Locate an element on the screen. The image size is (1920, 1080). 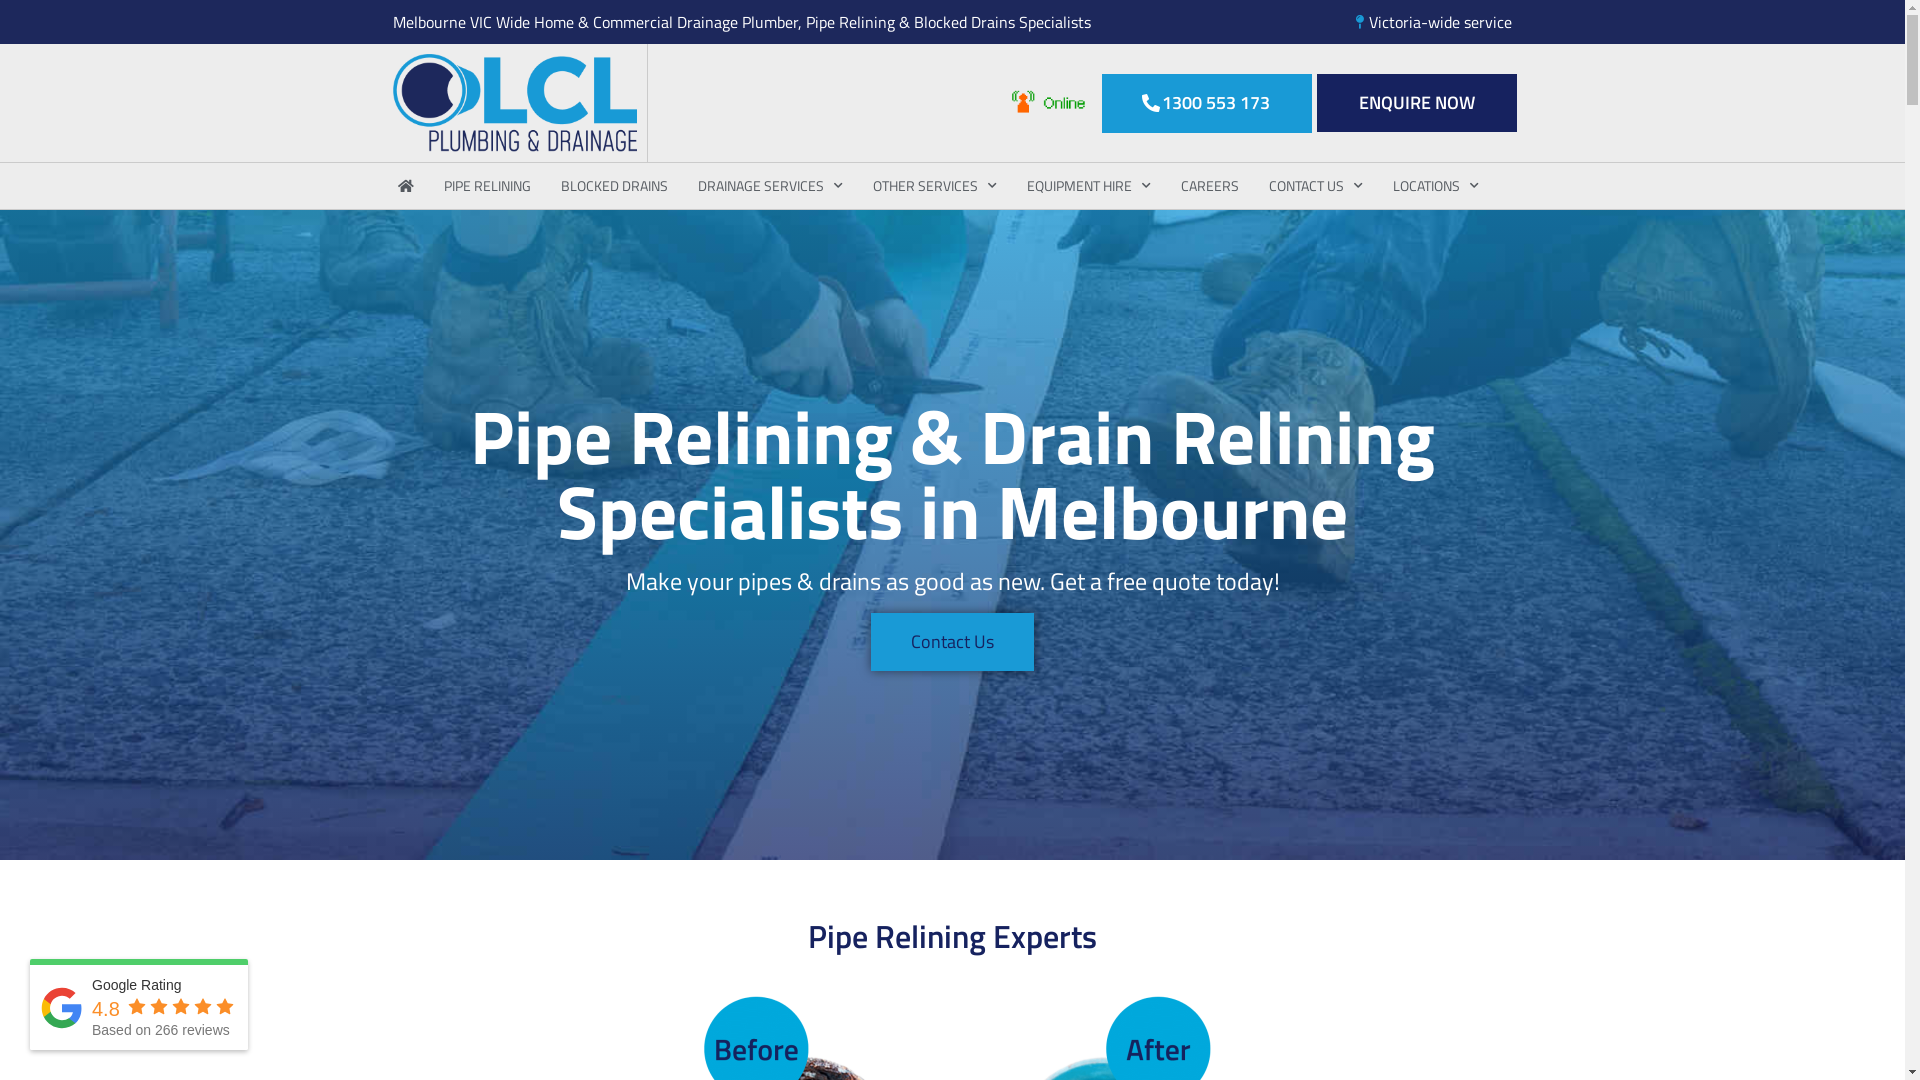
DRAINAGE SERVICES is located at coordinates (770, 186).